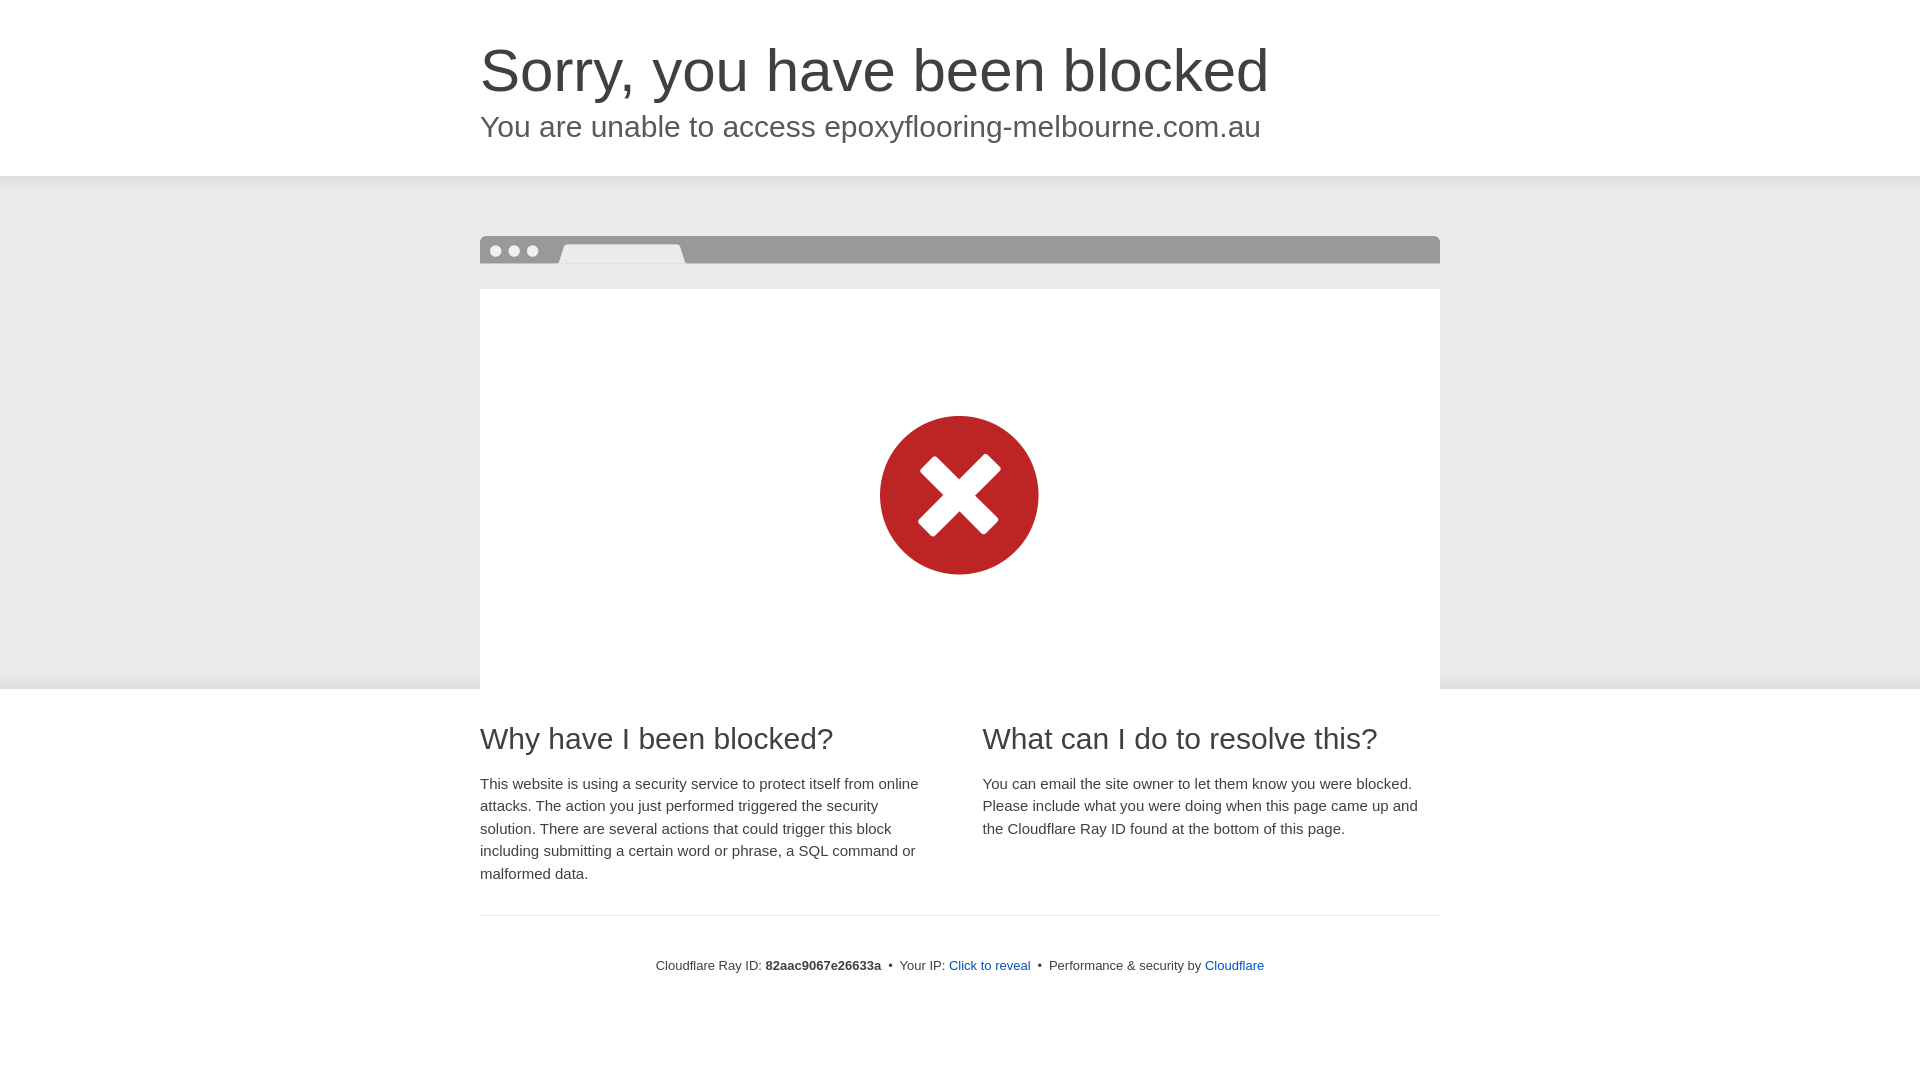 The height and width of the screenshot is (1080, 1920). Describe the element at coordinates (990, 966) in the screenshot. I see `Click to reveal` at that location.